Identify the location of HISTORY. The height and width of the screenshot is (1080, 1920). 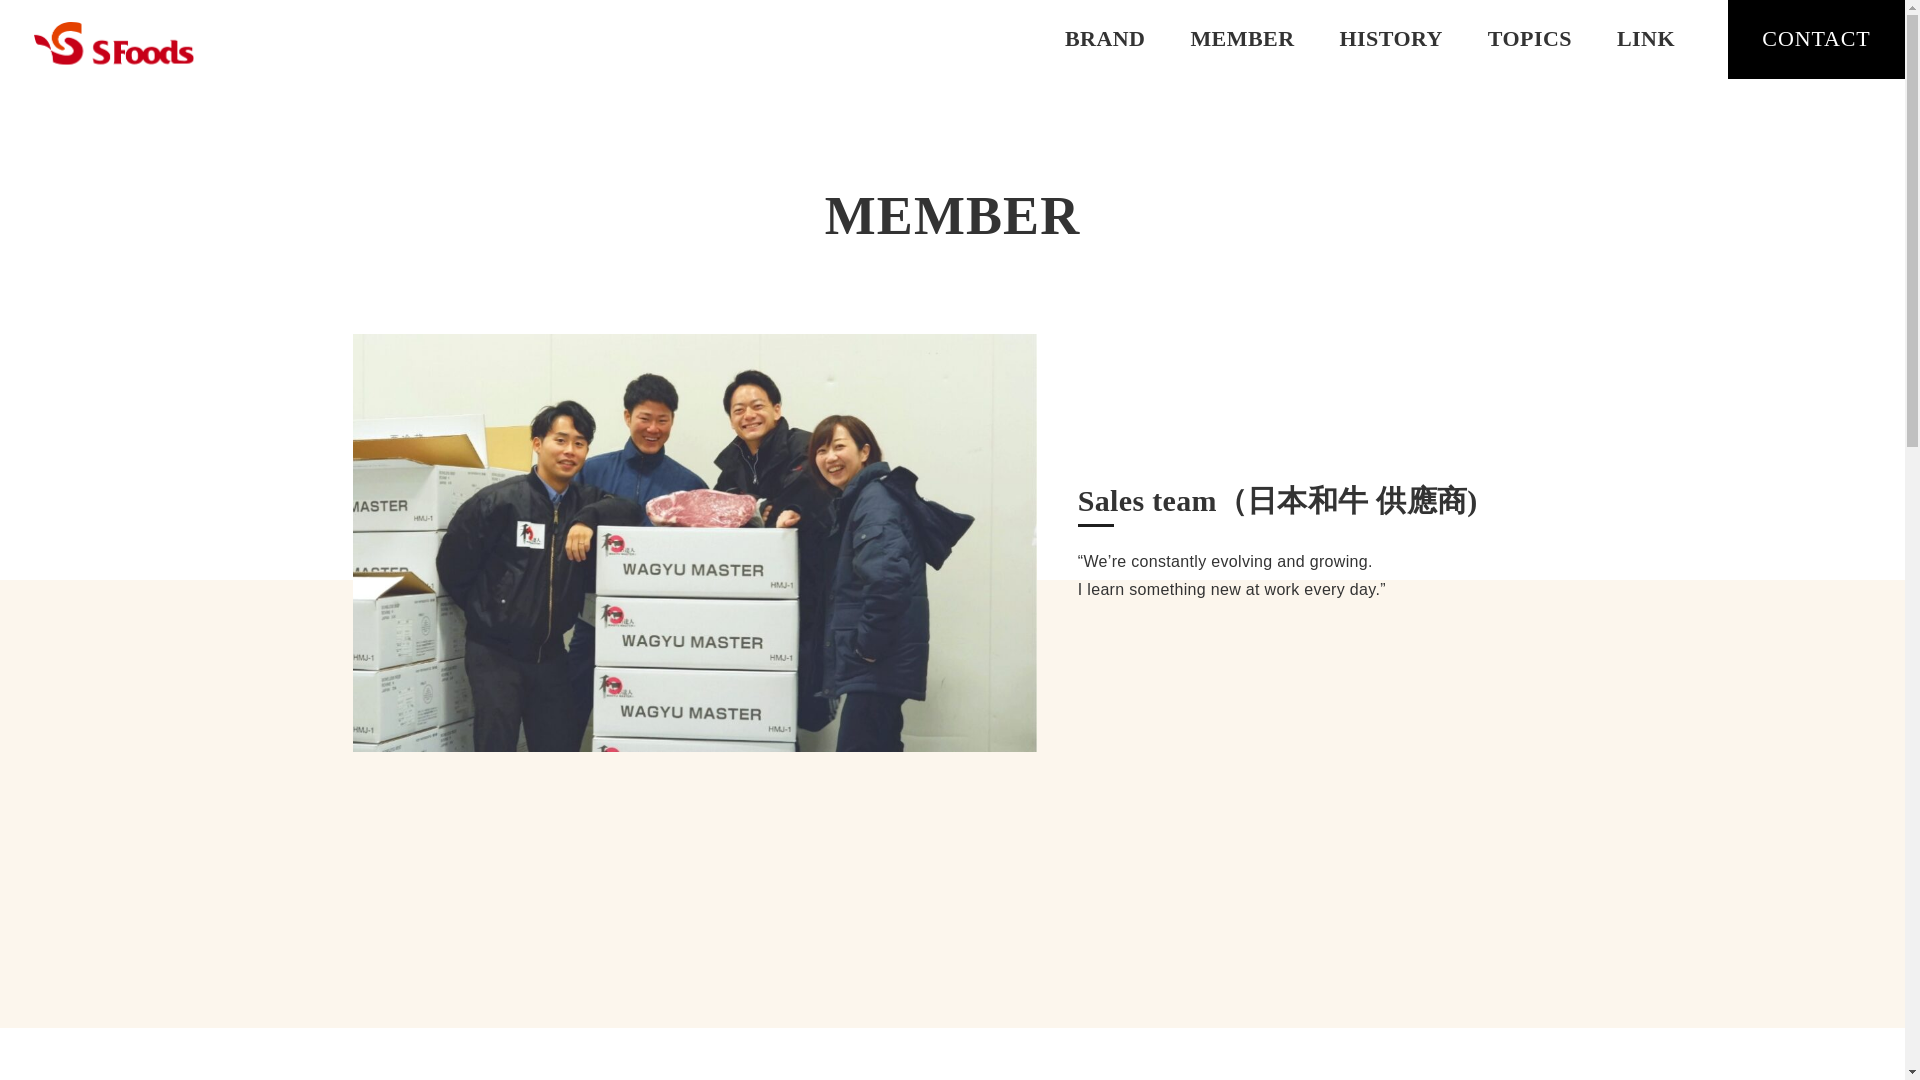
(1390, 39).